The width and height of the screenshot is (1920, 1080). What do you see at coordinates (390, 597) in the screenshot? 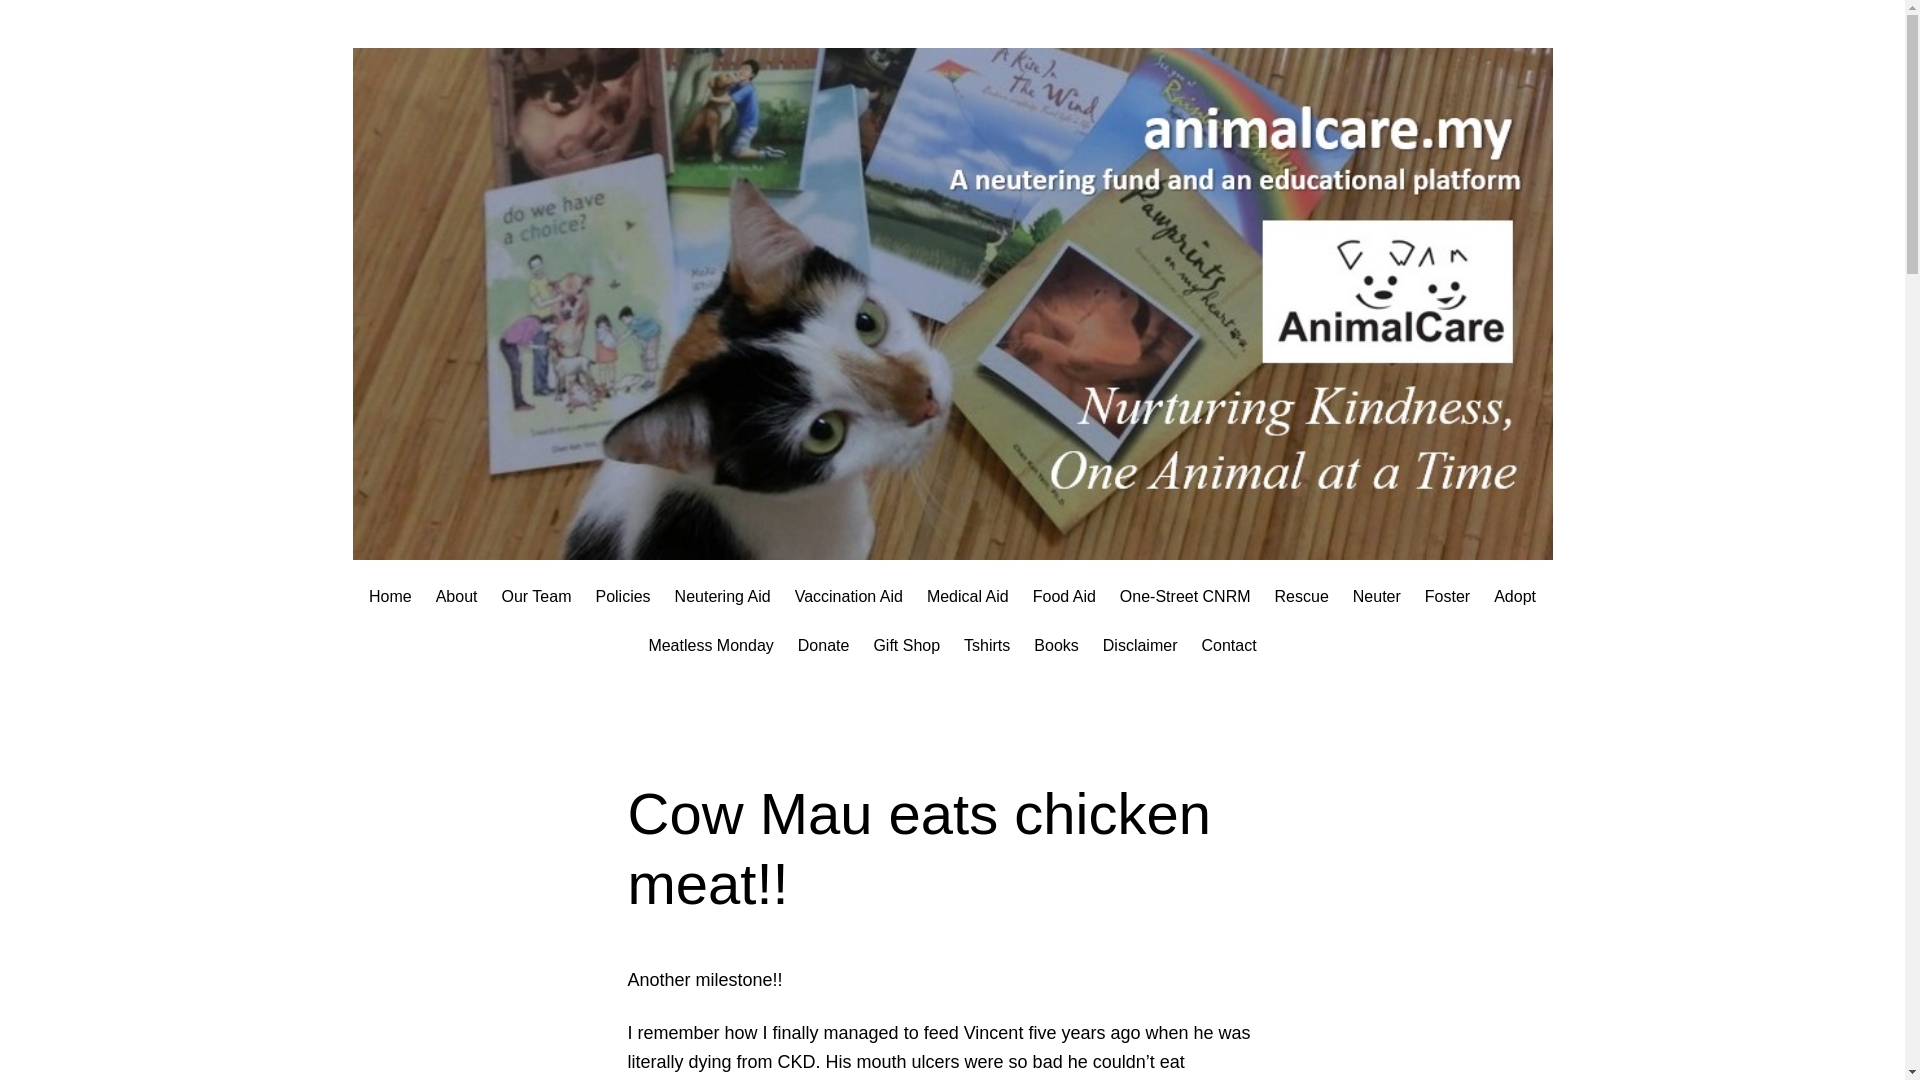
I see `Home` at bounding box center [390, 597].